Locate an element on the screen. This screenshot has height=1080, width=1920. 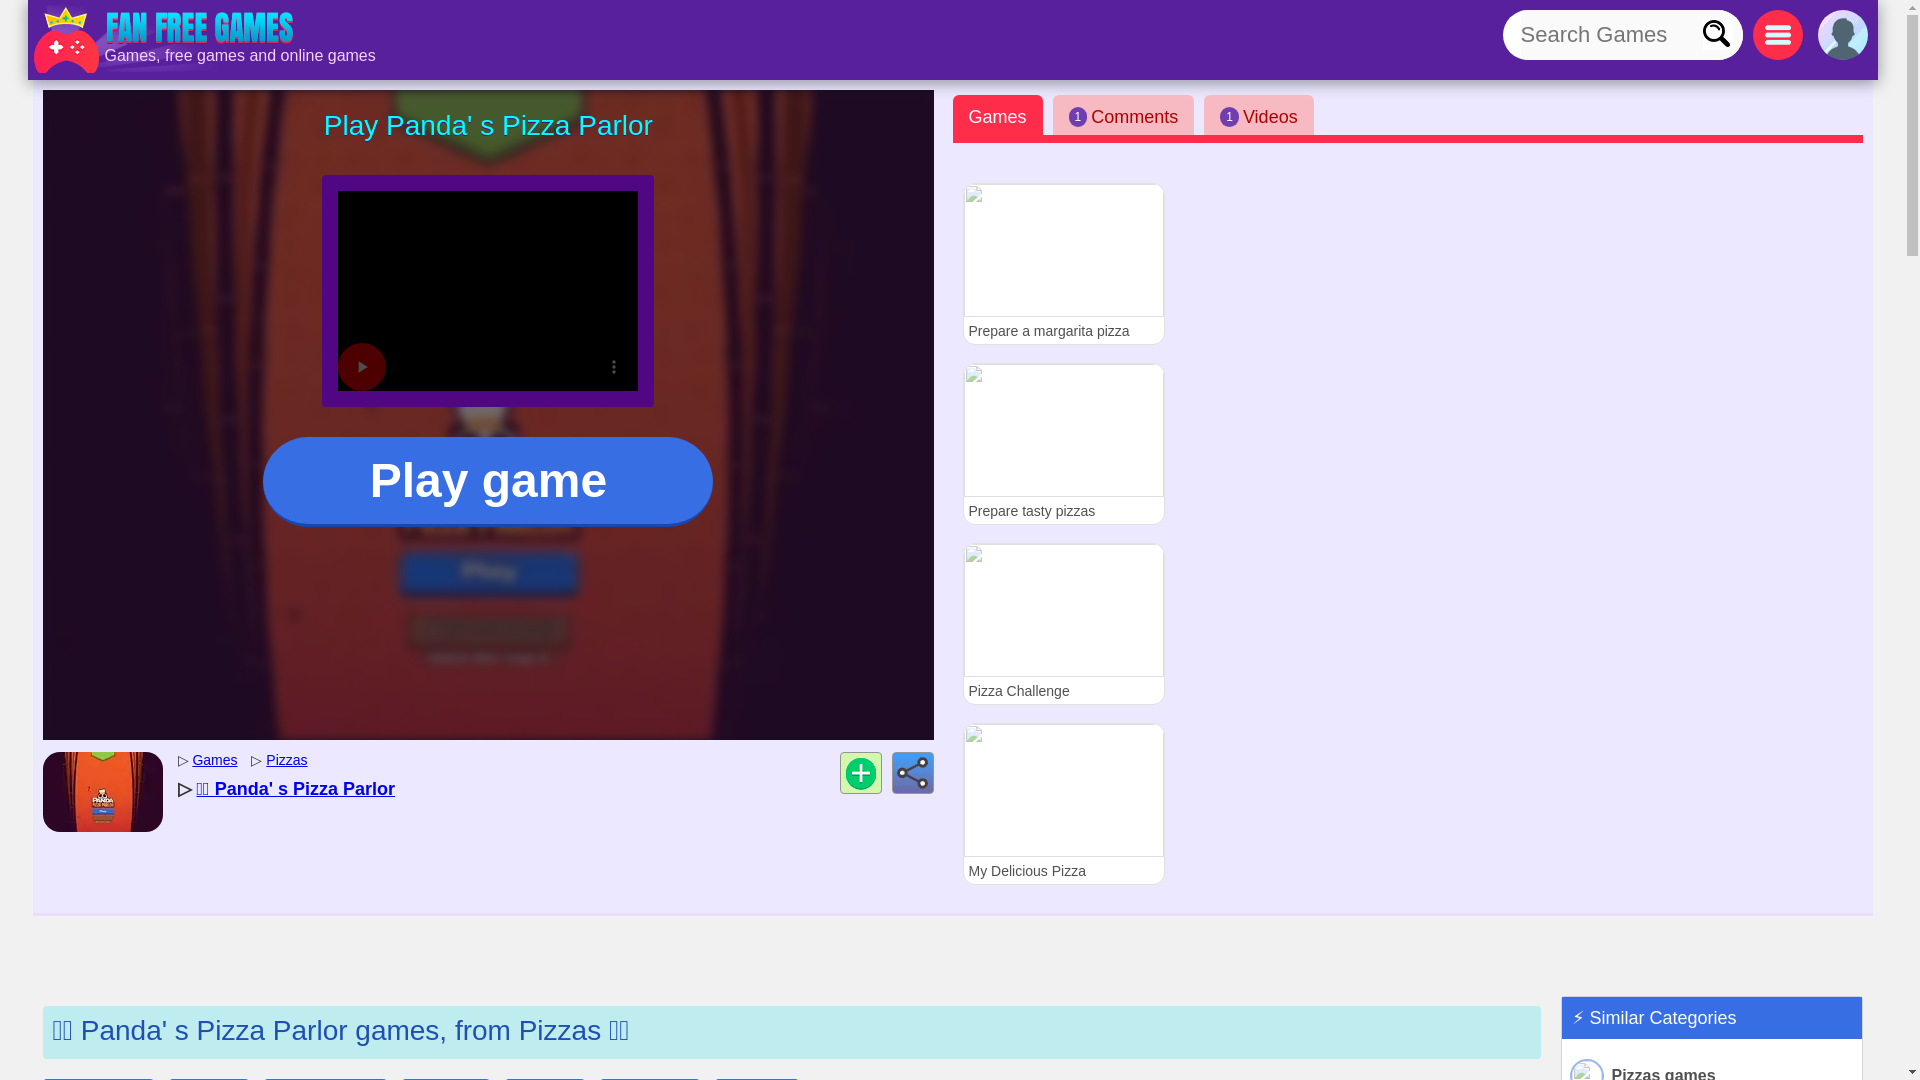
Play game is located at coordinates (488, 482).